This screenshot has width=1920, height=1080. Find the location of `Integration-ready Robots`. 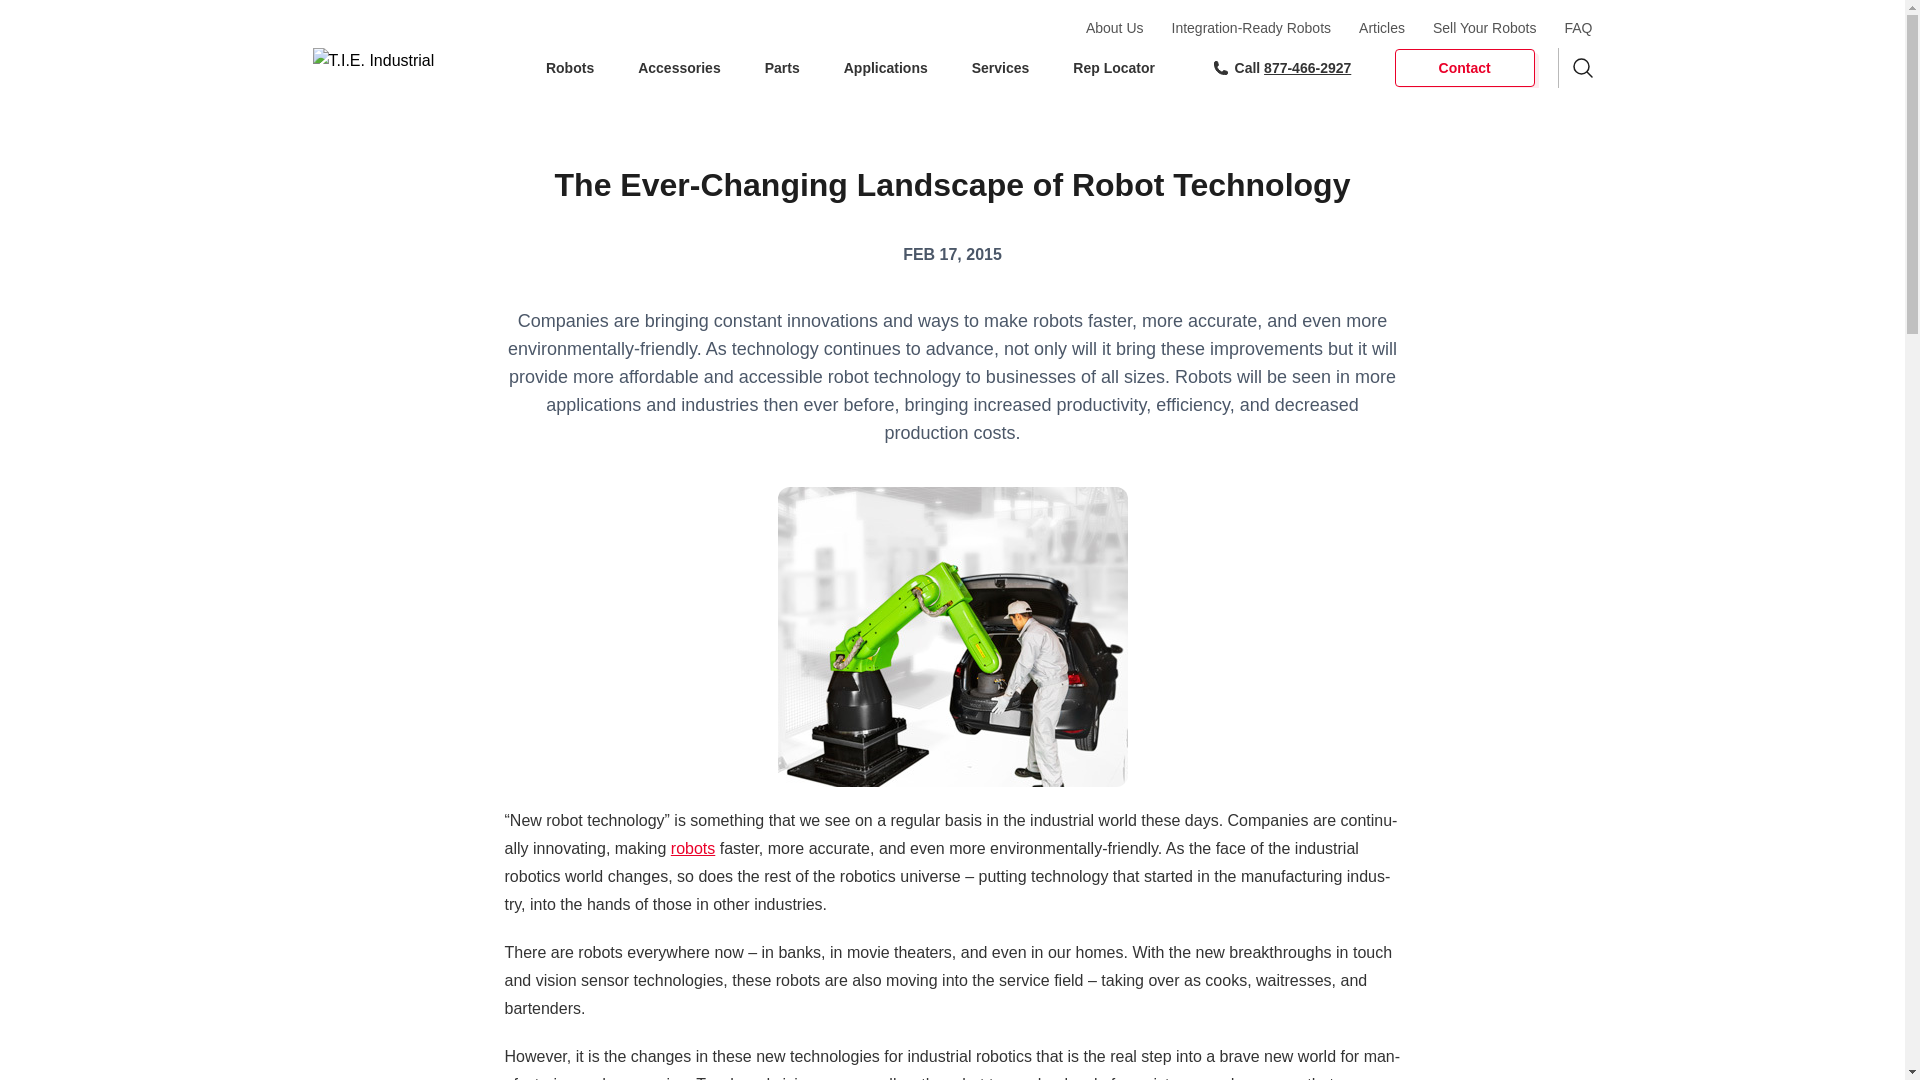

Integration-ready Robots is located at coordinates (1252, 28).